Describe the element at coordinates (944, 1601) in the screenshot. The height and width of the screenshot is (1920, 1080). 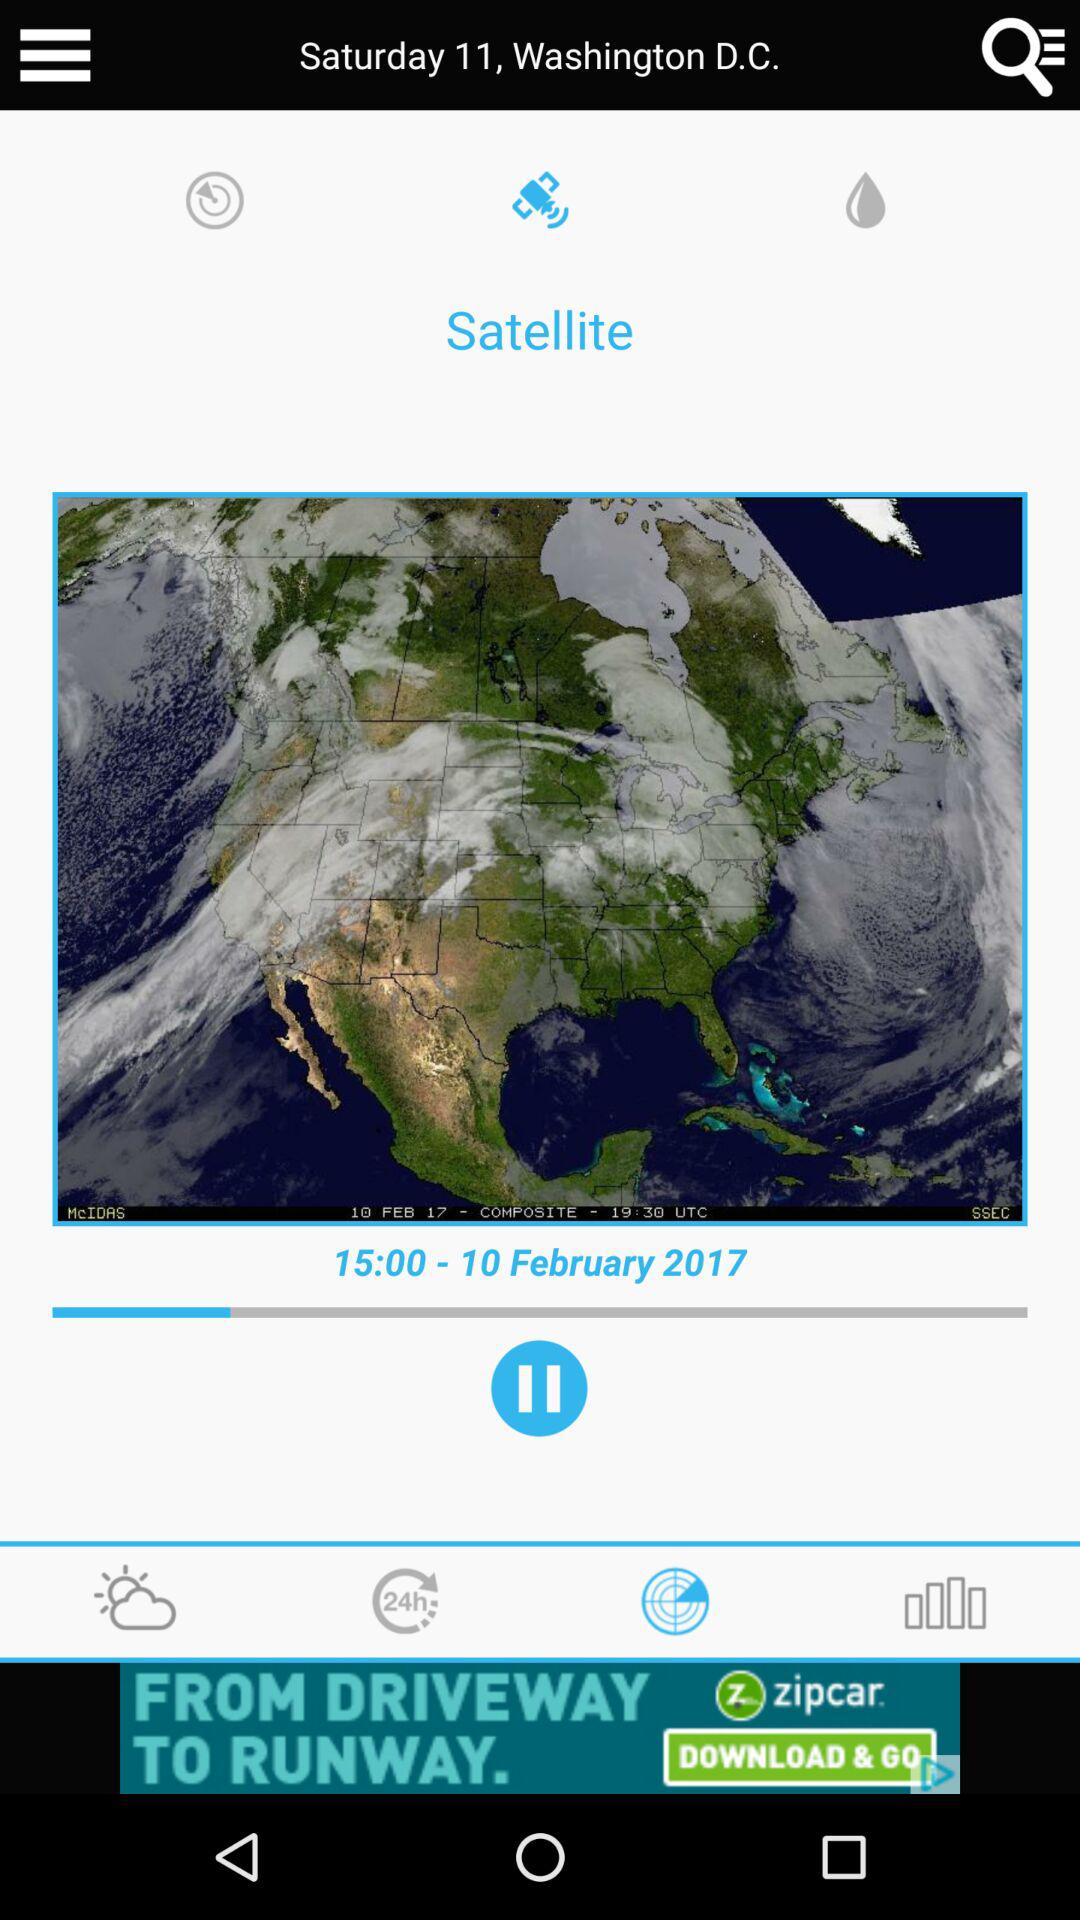
I see `click on the icon at the bottom right corner of the page` at that location.